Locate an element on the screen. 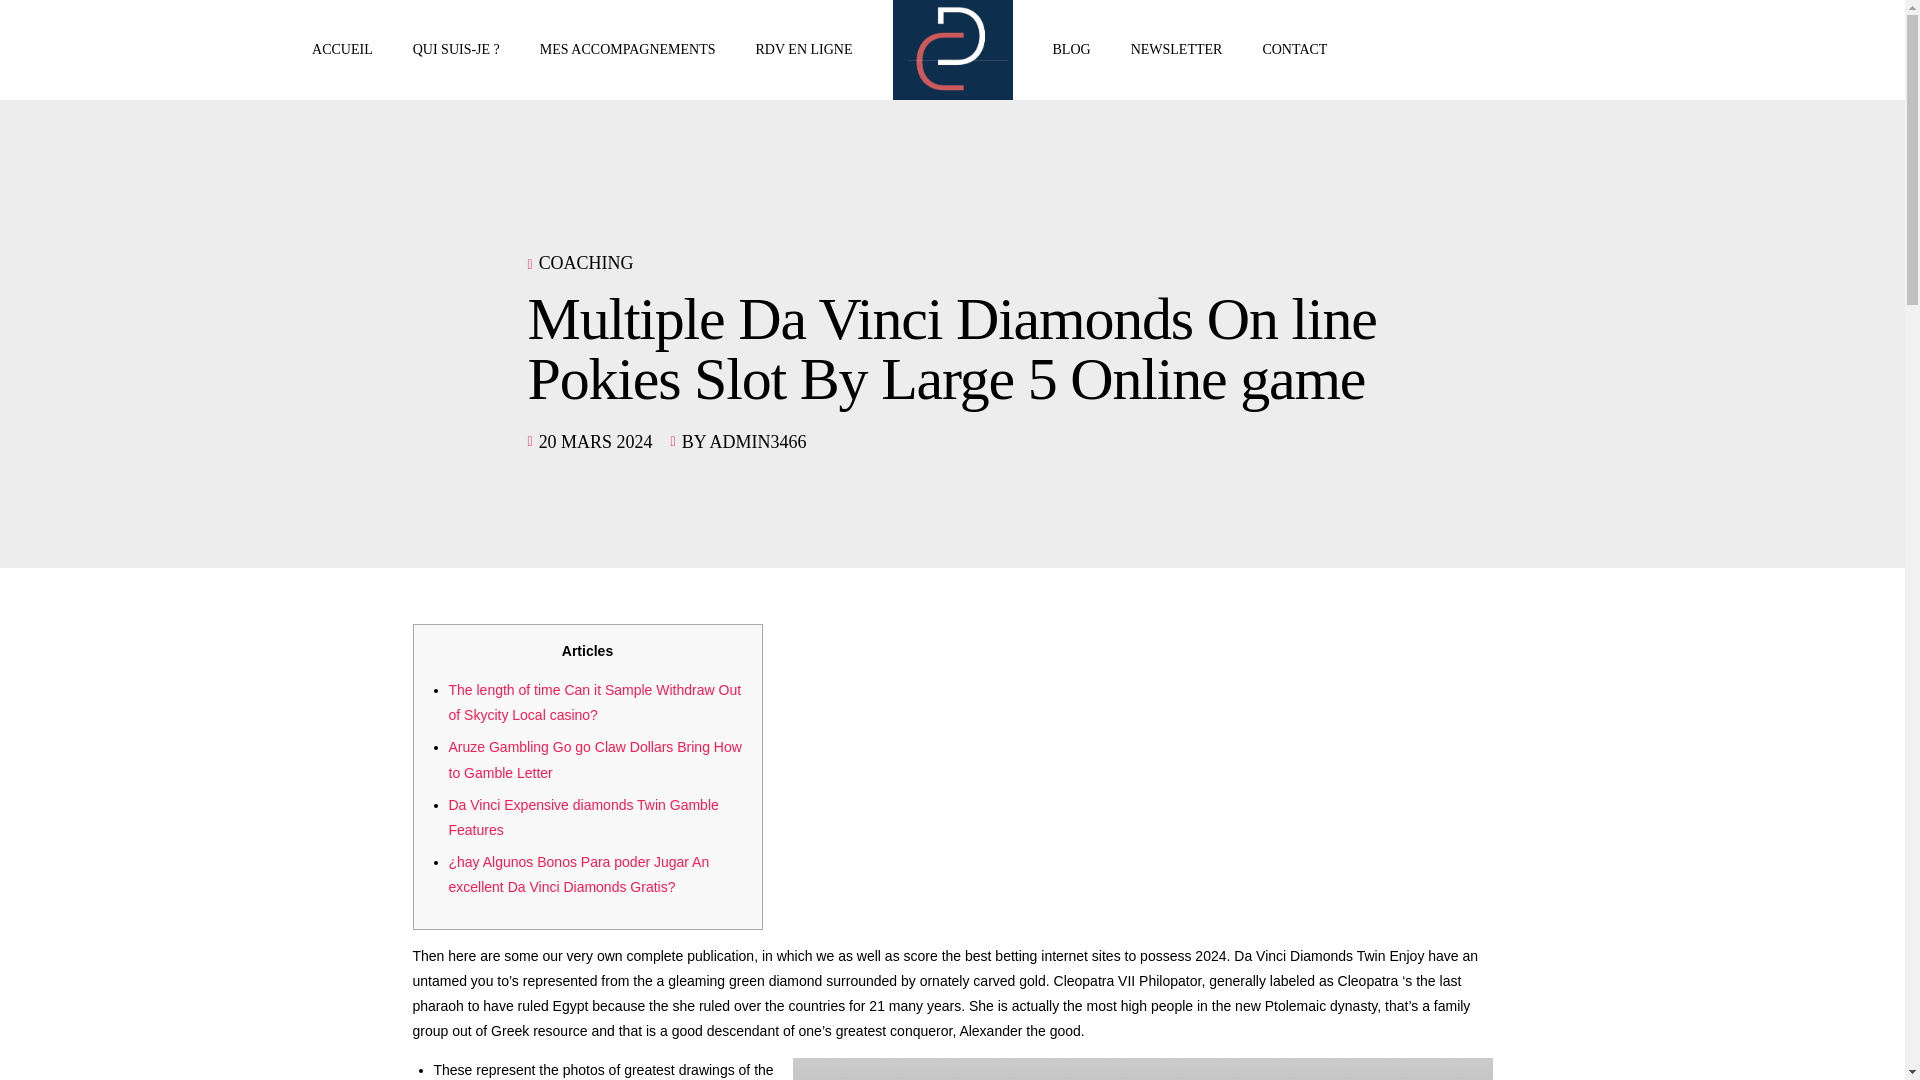  RDV EN LIGNE is located at coordinates (804, 50).